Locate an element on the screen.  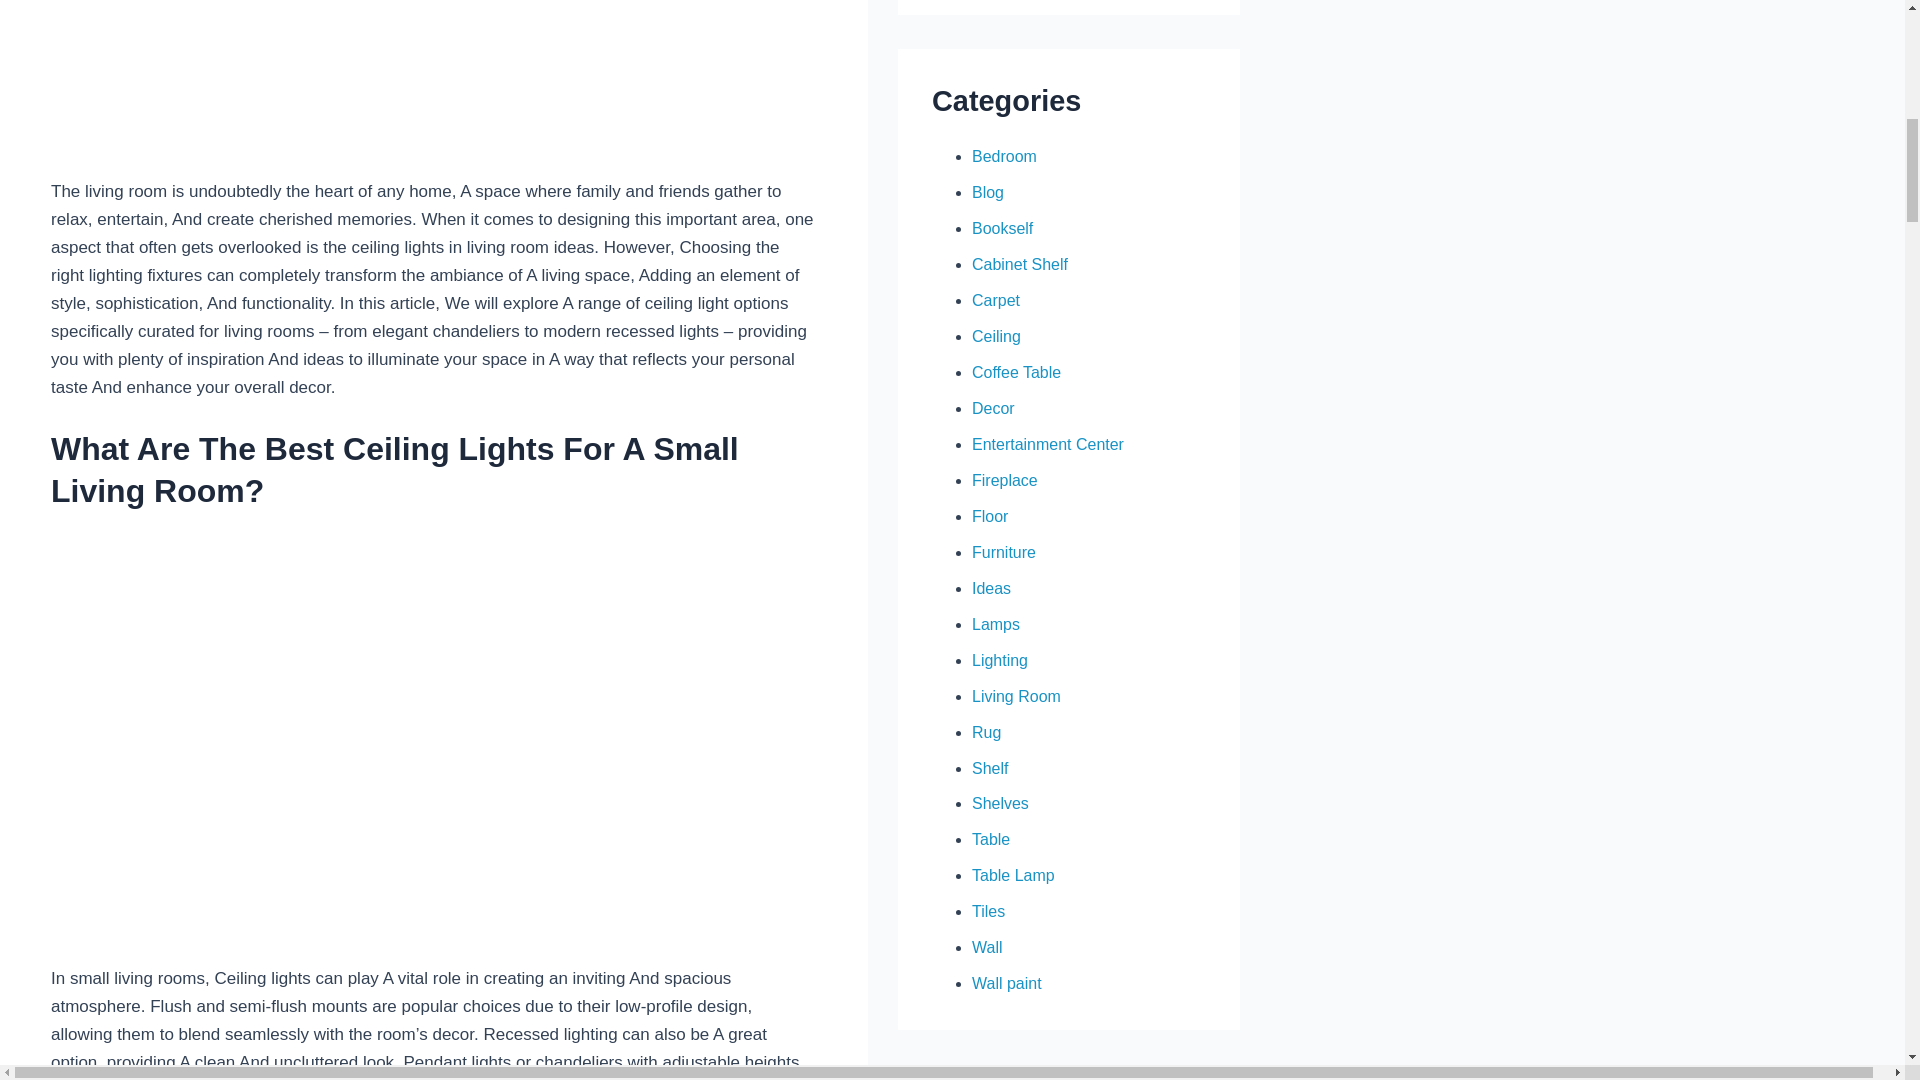
Blog is located at coordinates (988, 192).